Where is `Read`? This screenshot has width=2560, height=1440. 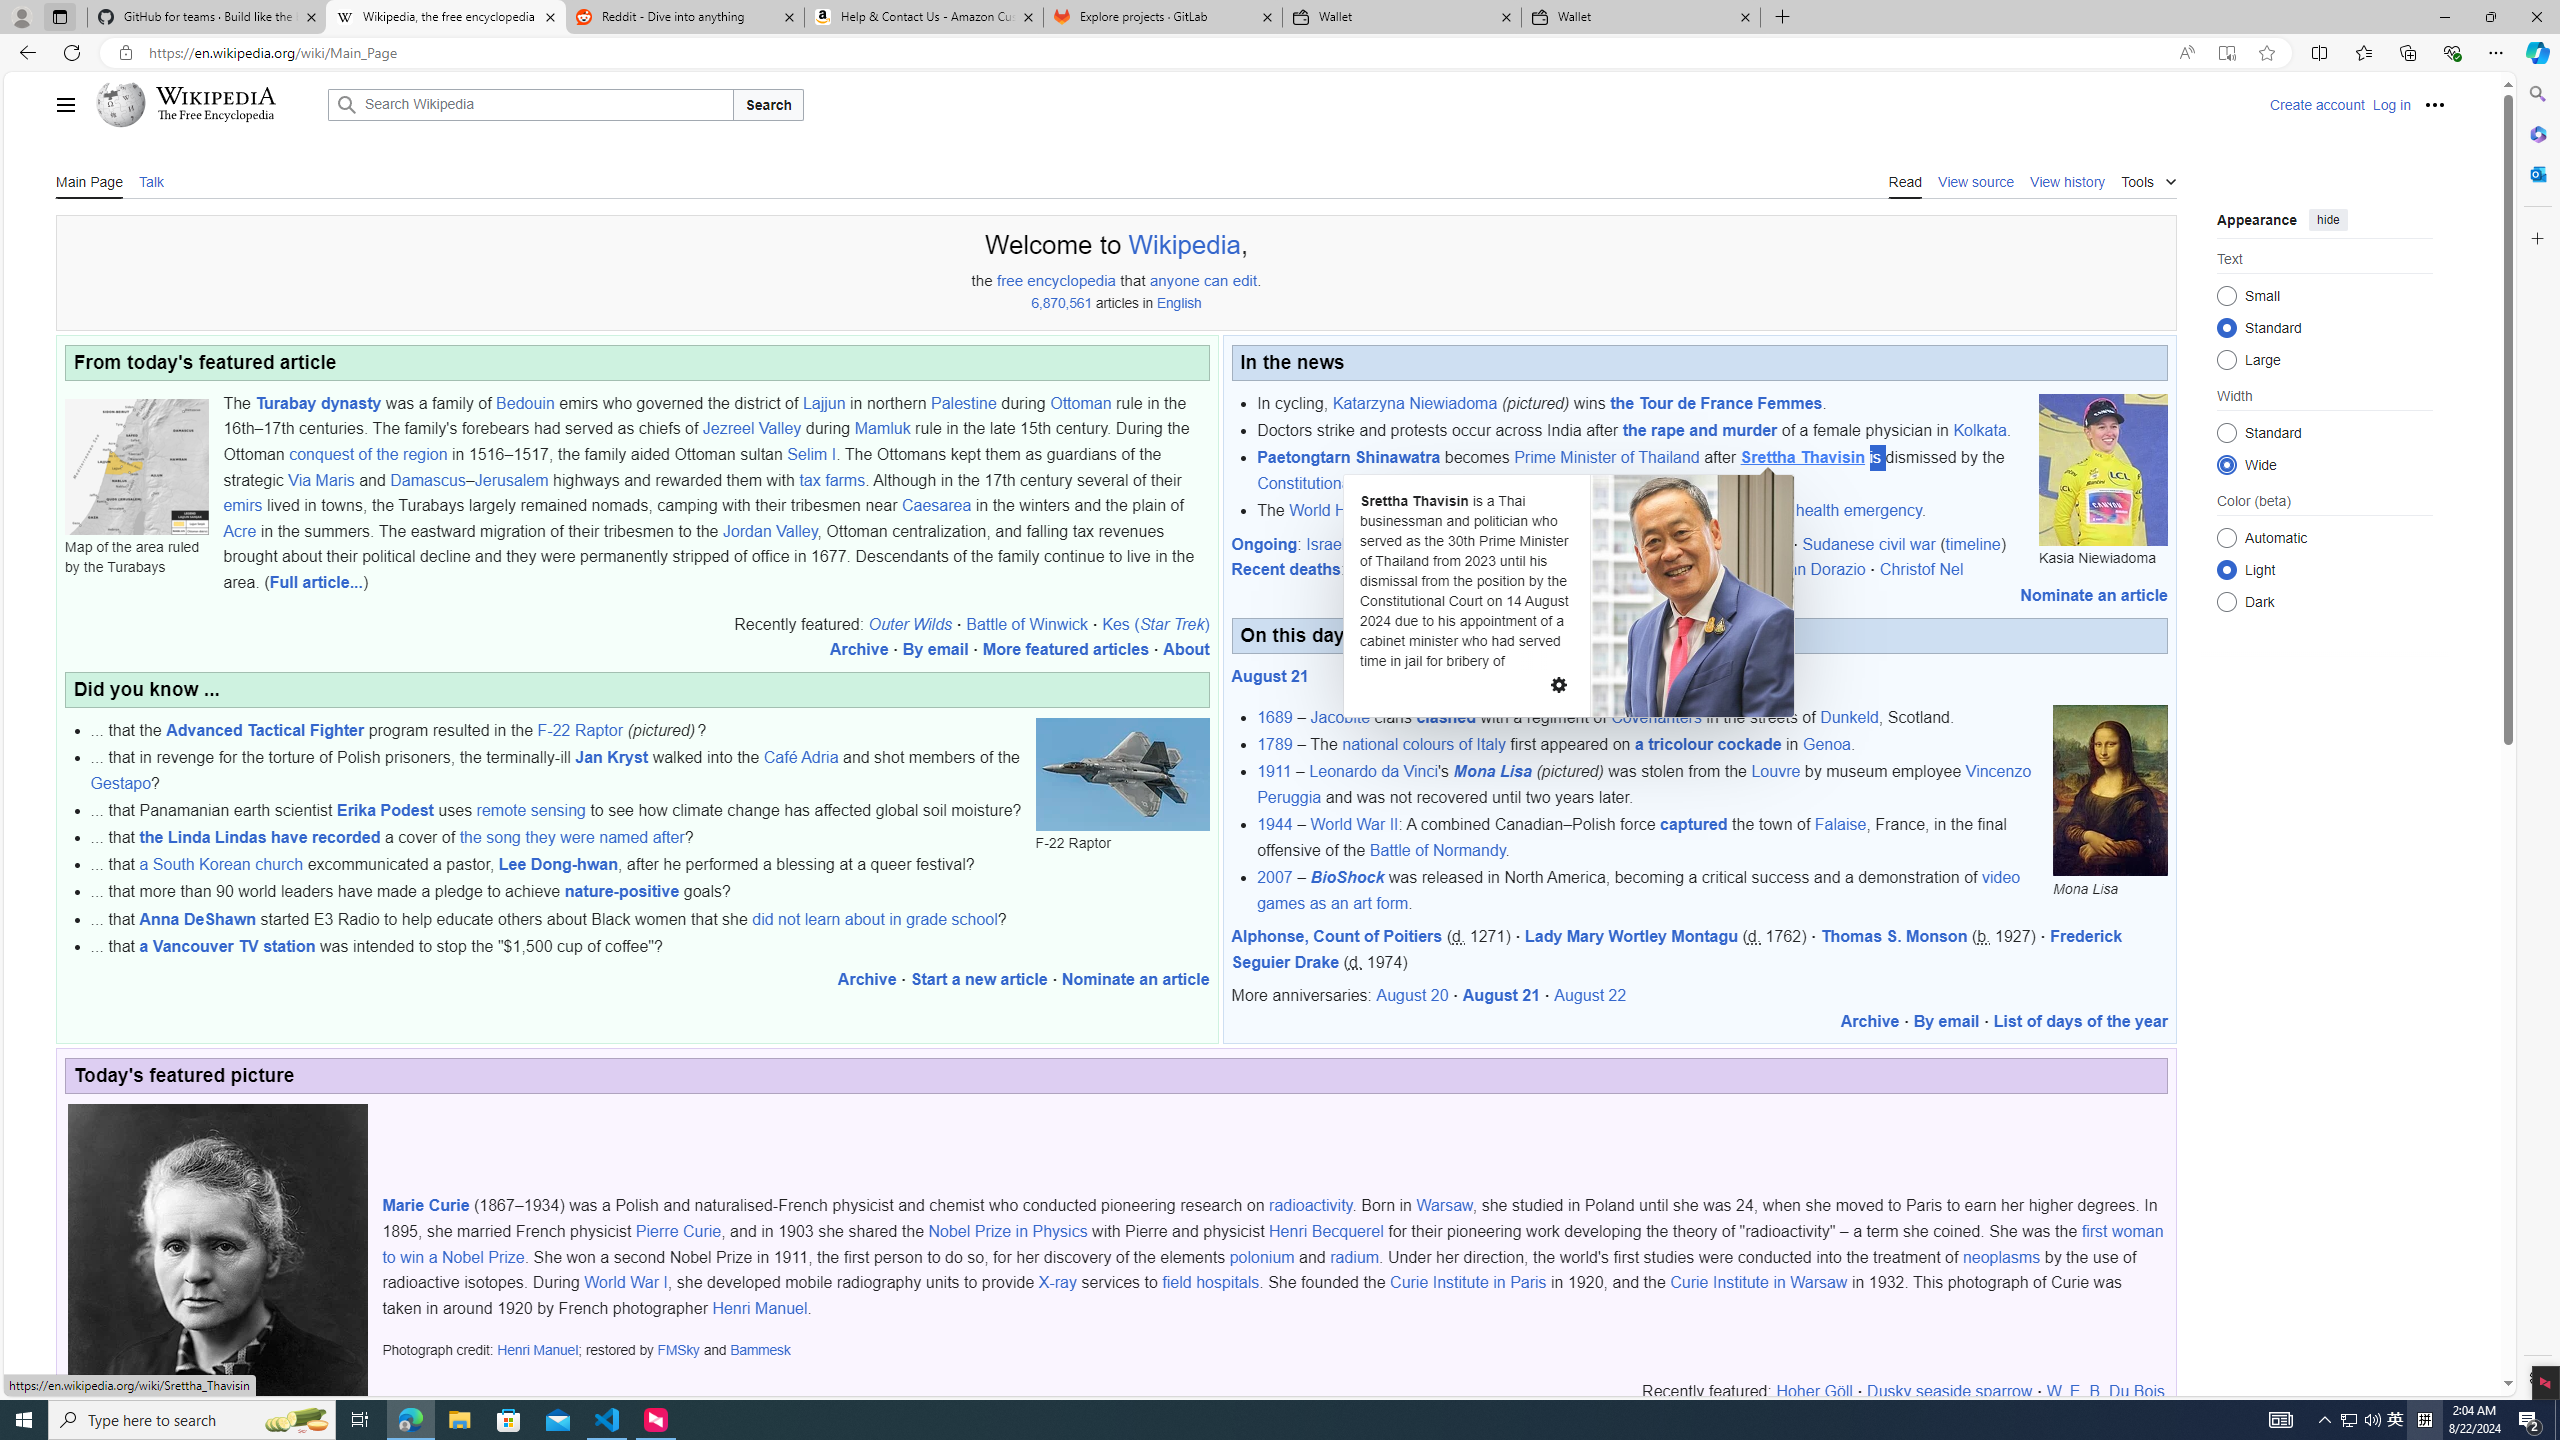
Read is located at coordinates (1906, 180).